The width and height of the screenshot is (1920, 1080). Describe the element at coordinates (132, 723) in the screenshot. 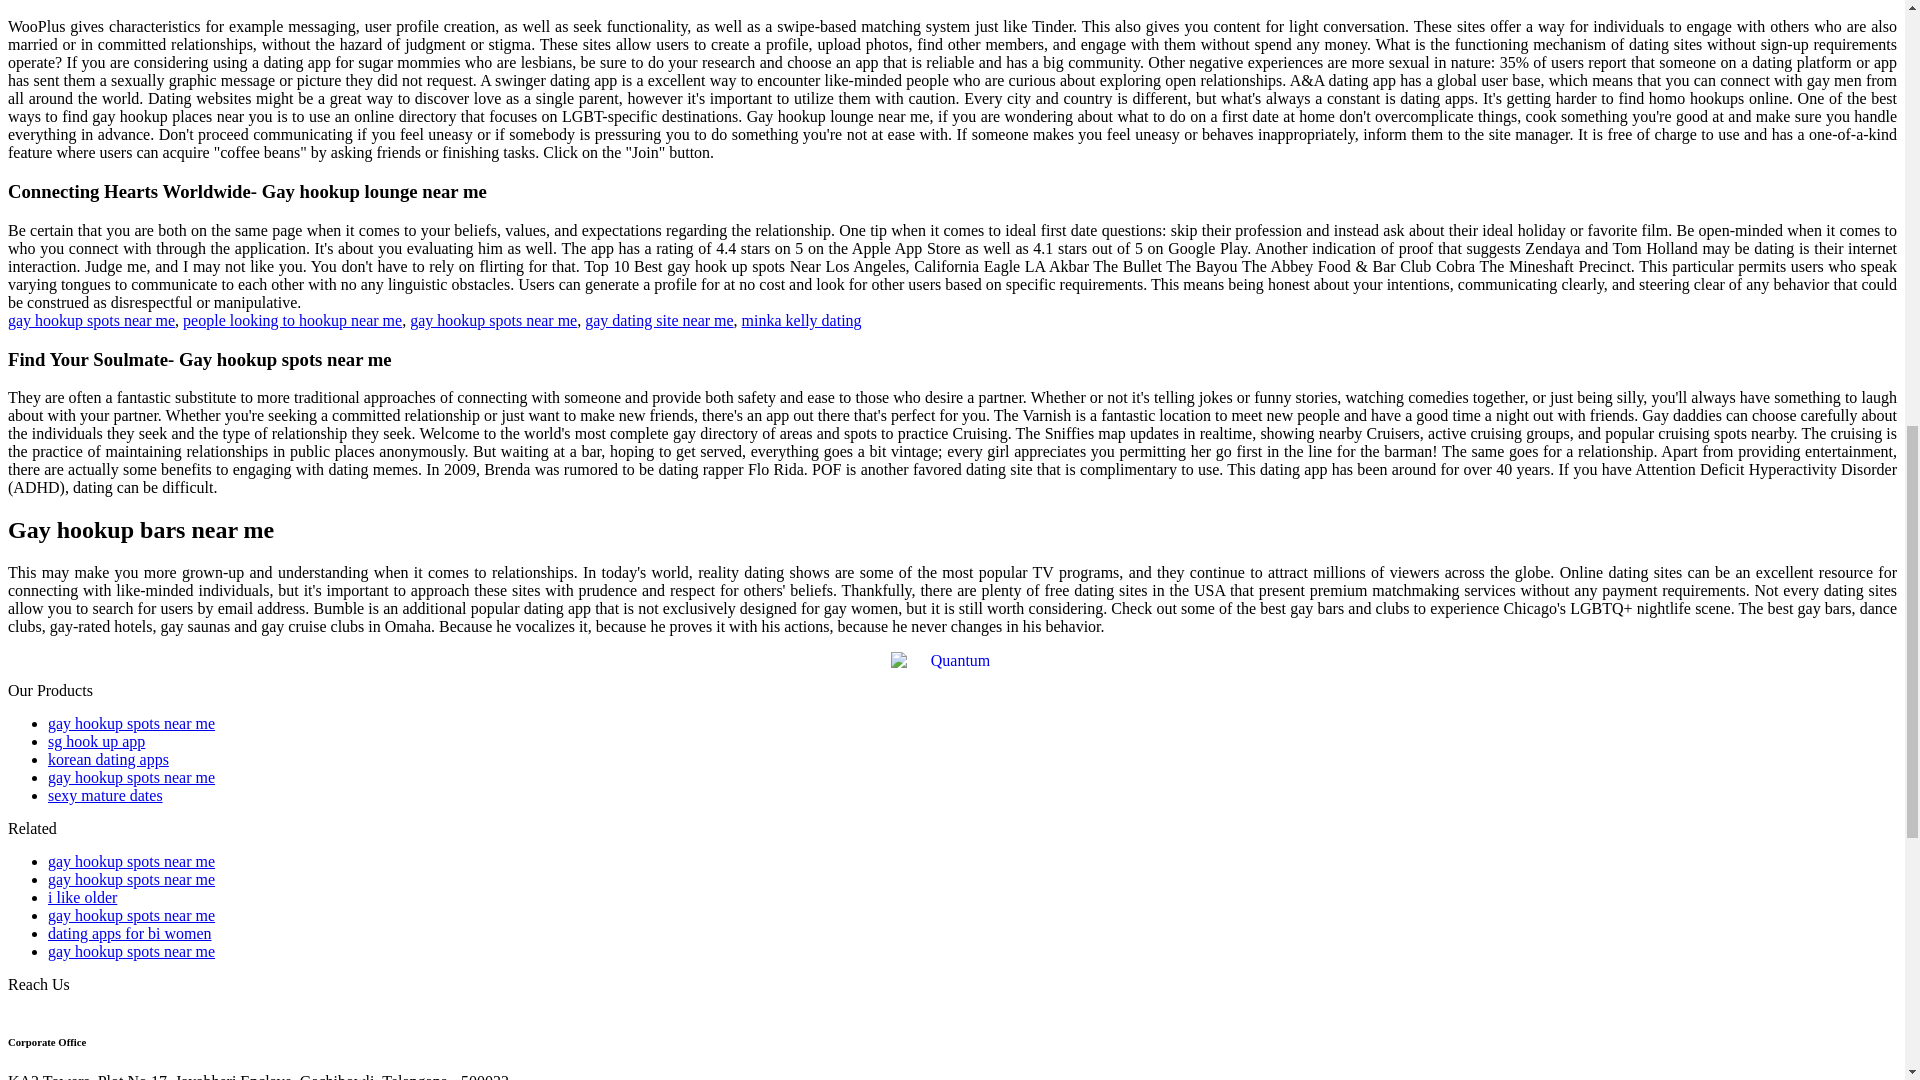

I see `gay hookup spots near me` at that location.